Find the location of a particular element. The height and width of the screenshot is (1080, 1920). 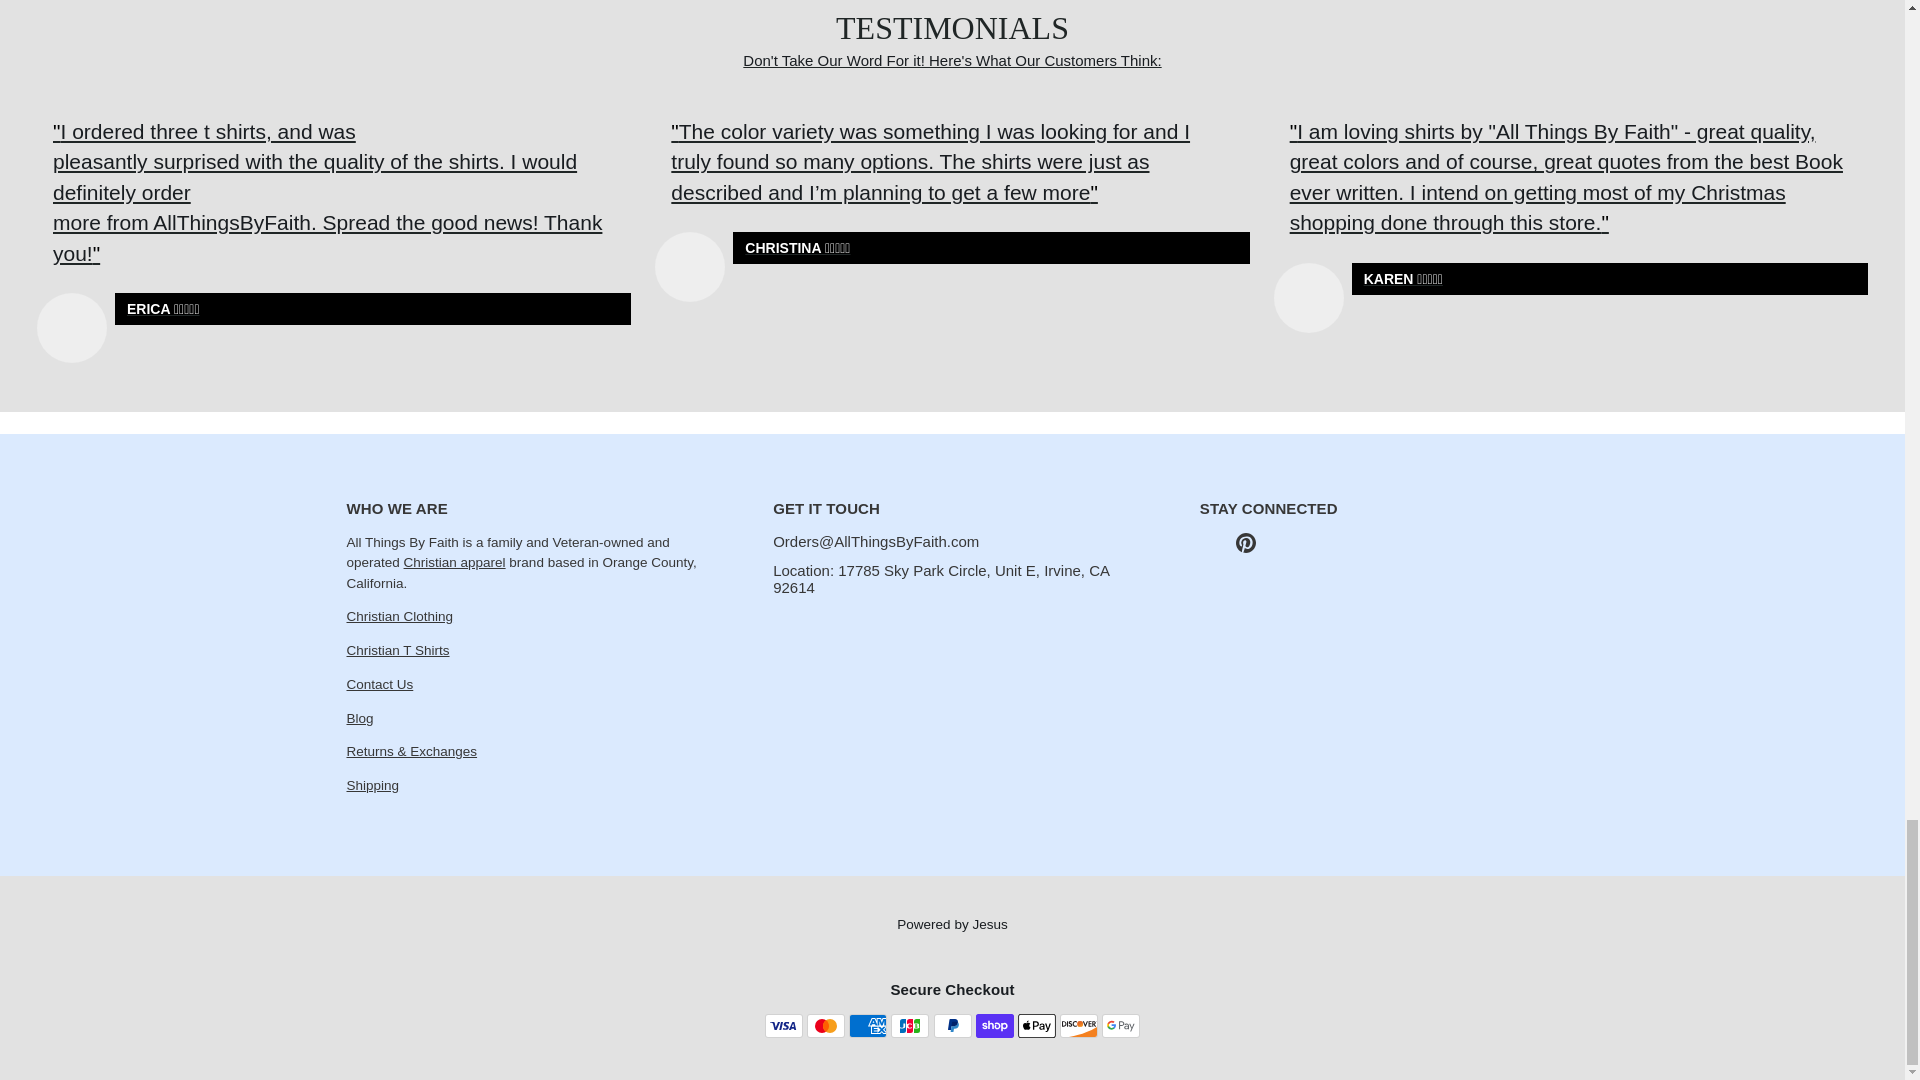

PayPal is located at coordinates (952, 1026).